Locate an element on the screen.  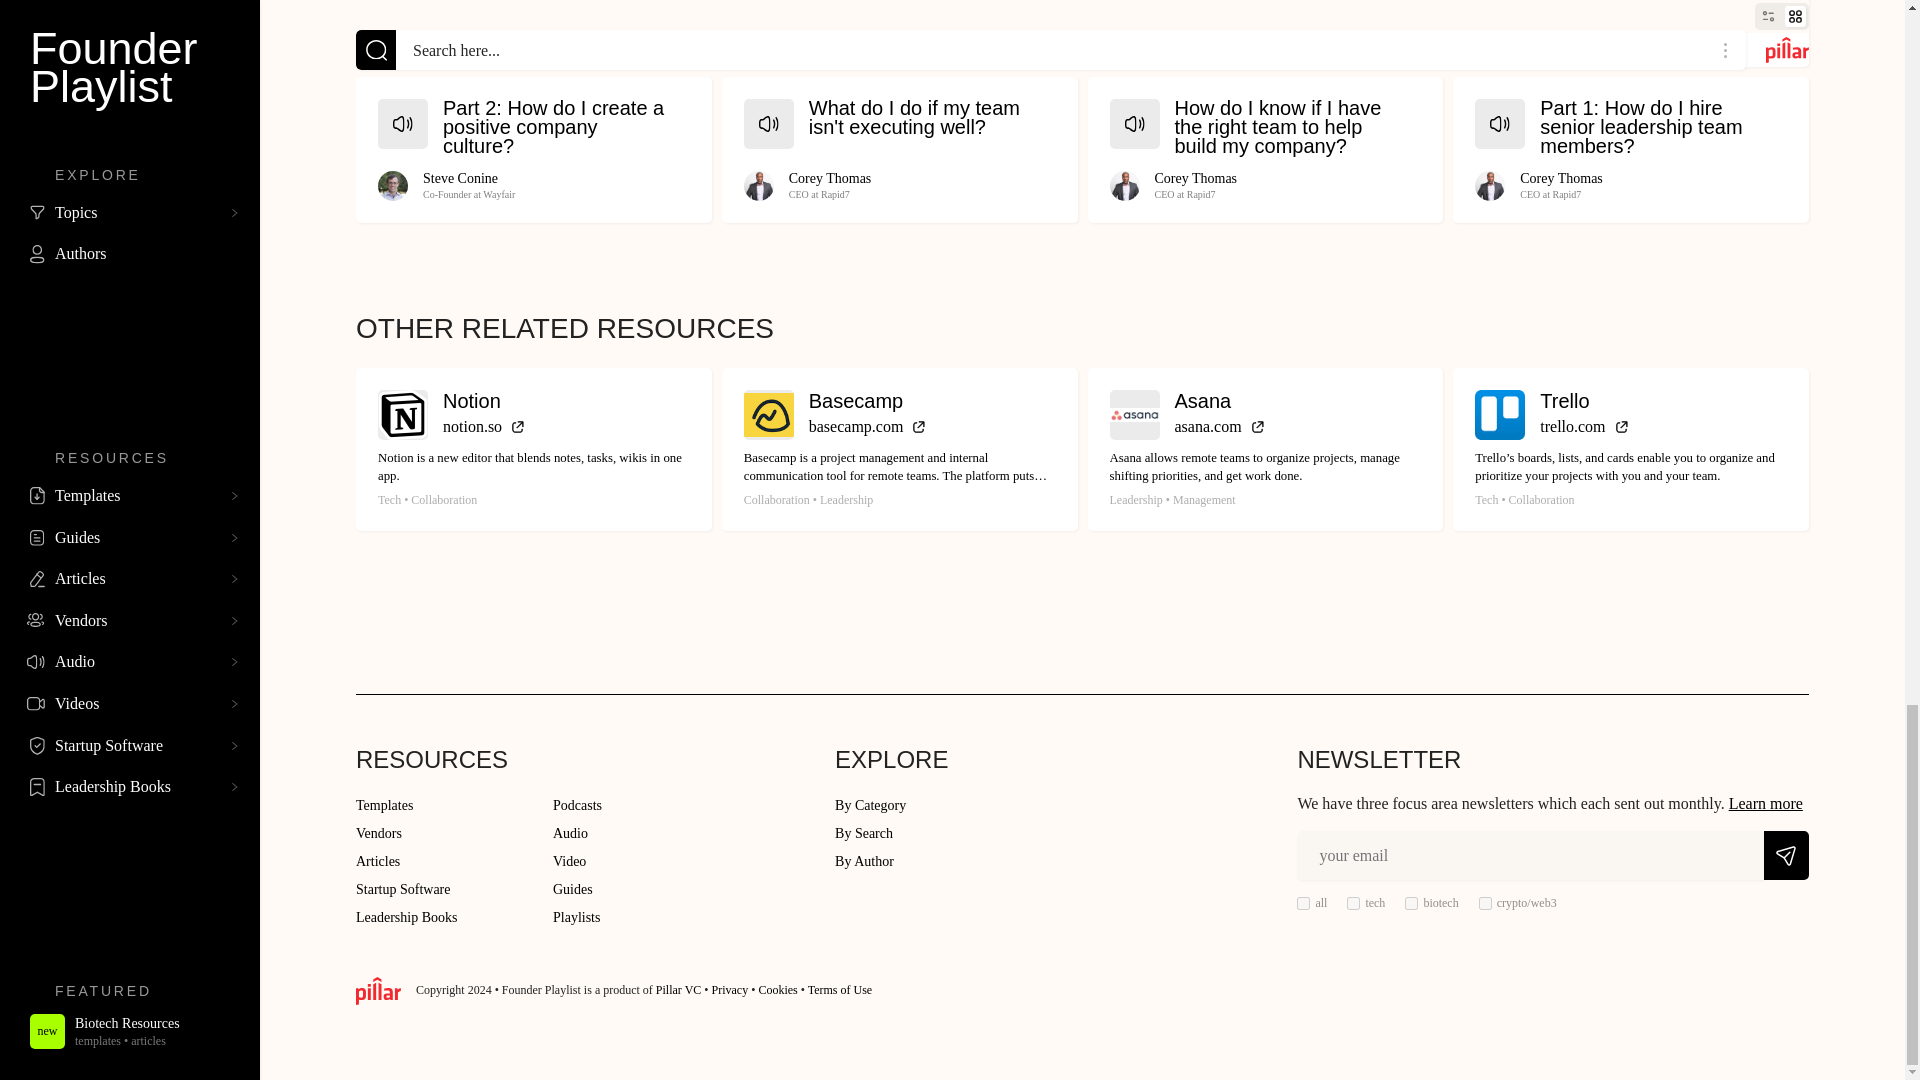
Crypto is located at coordinates (1484, 904).